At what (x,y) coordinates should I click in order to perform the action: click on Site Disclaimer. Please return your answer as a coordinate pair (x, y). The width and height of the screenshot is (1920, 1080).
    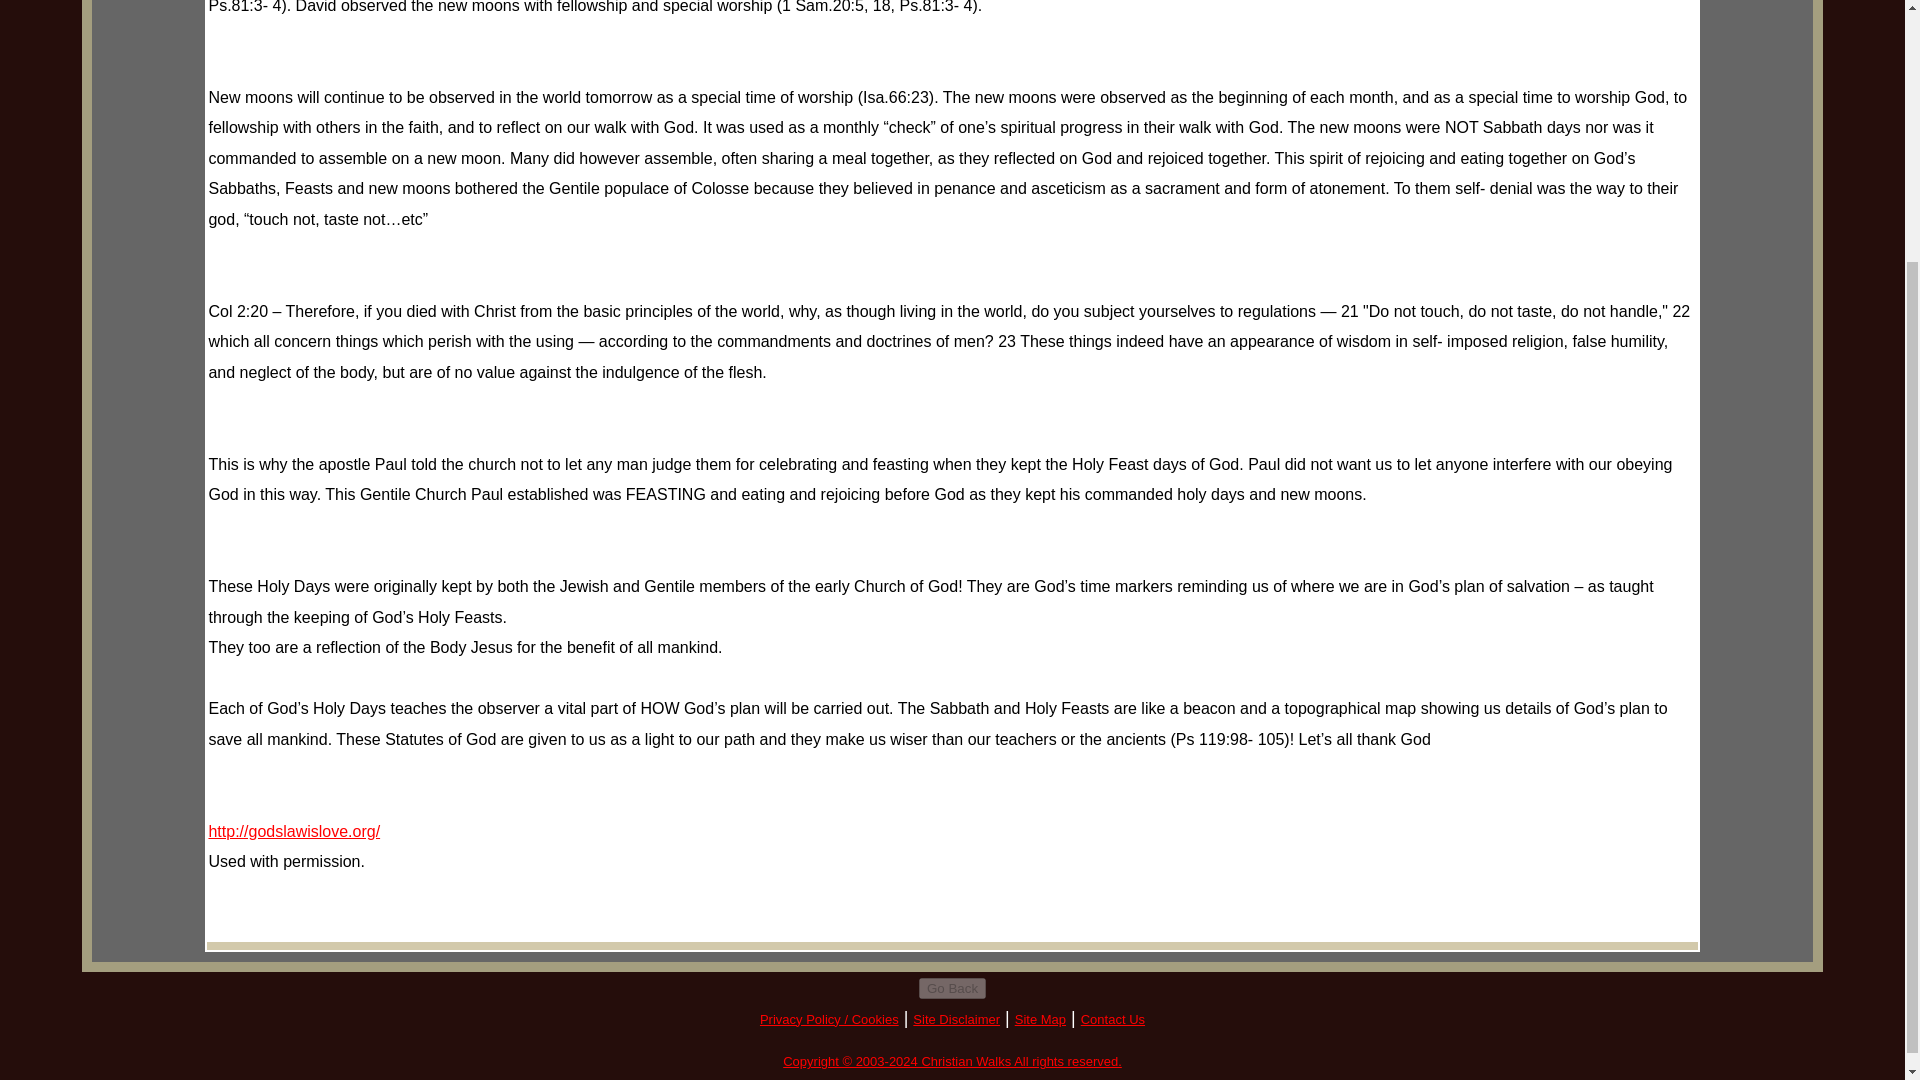
    Looking at the image, I should click on (956, 1019).